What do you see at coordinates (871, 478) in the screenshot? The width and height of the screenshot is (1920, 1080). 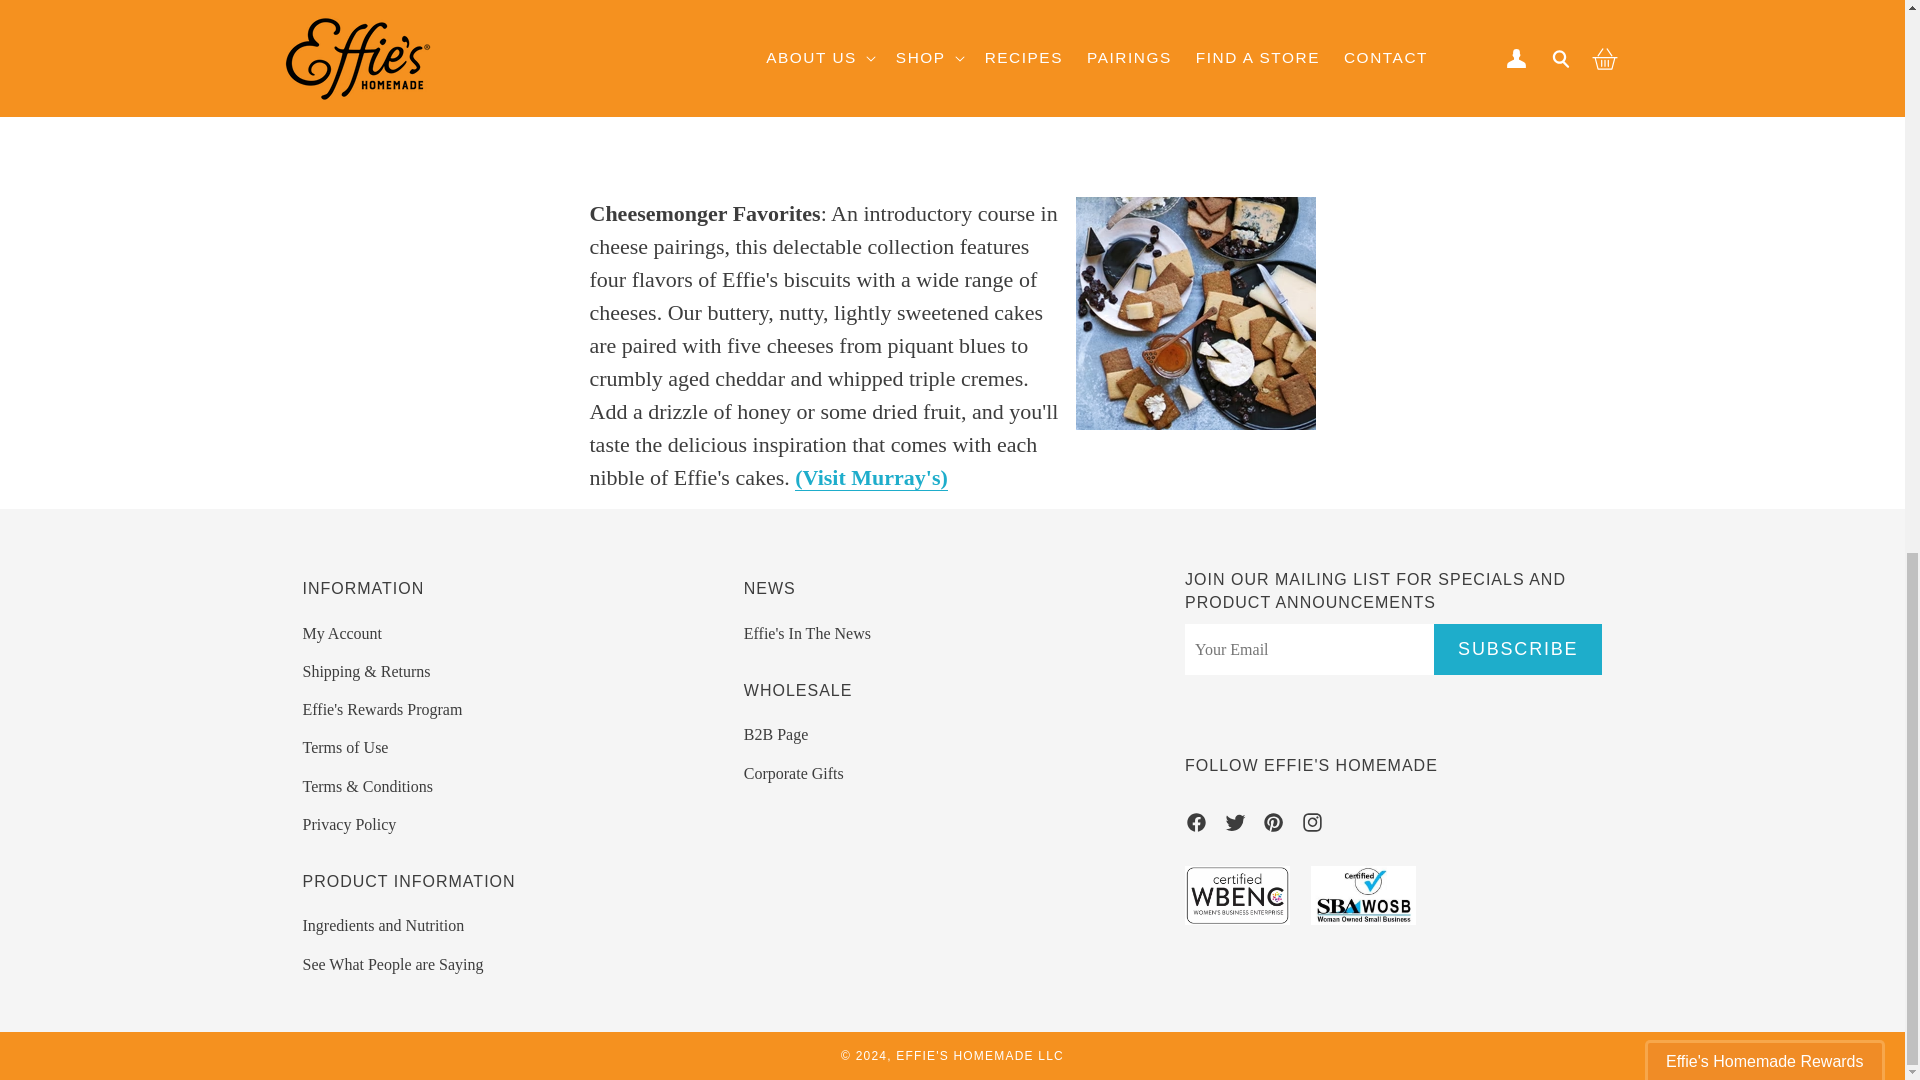 I see `Cheesemonger Favorites at Murray's Cheese` at bounding box center [871, 478].